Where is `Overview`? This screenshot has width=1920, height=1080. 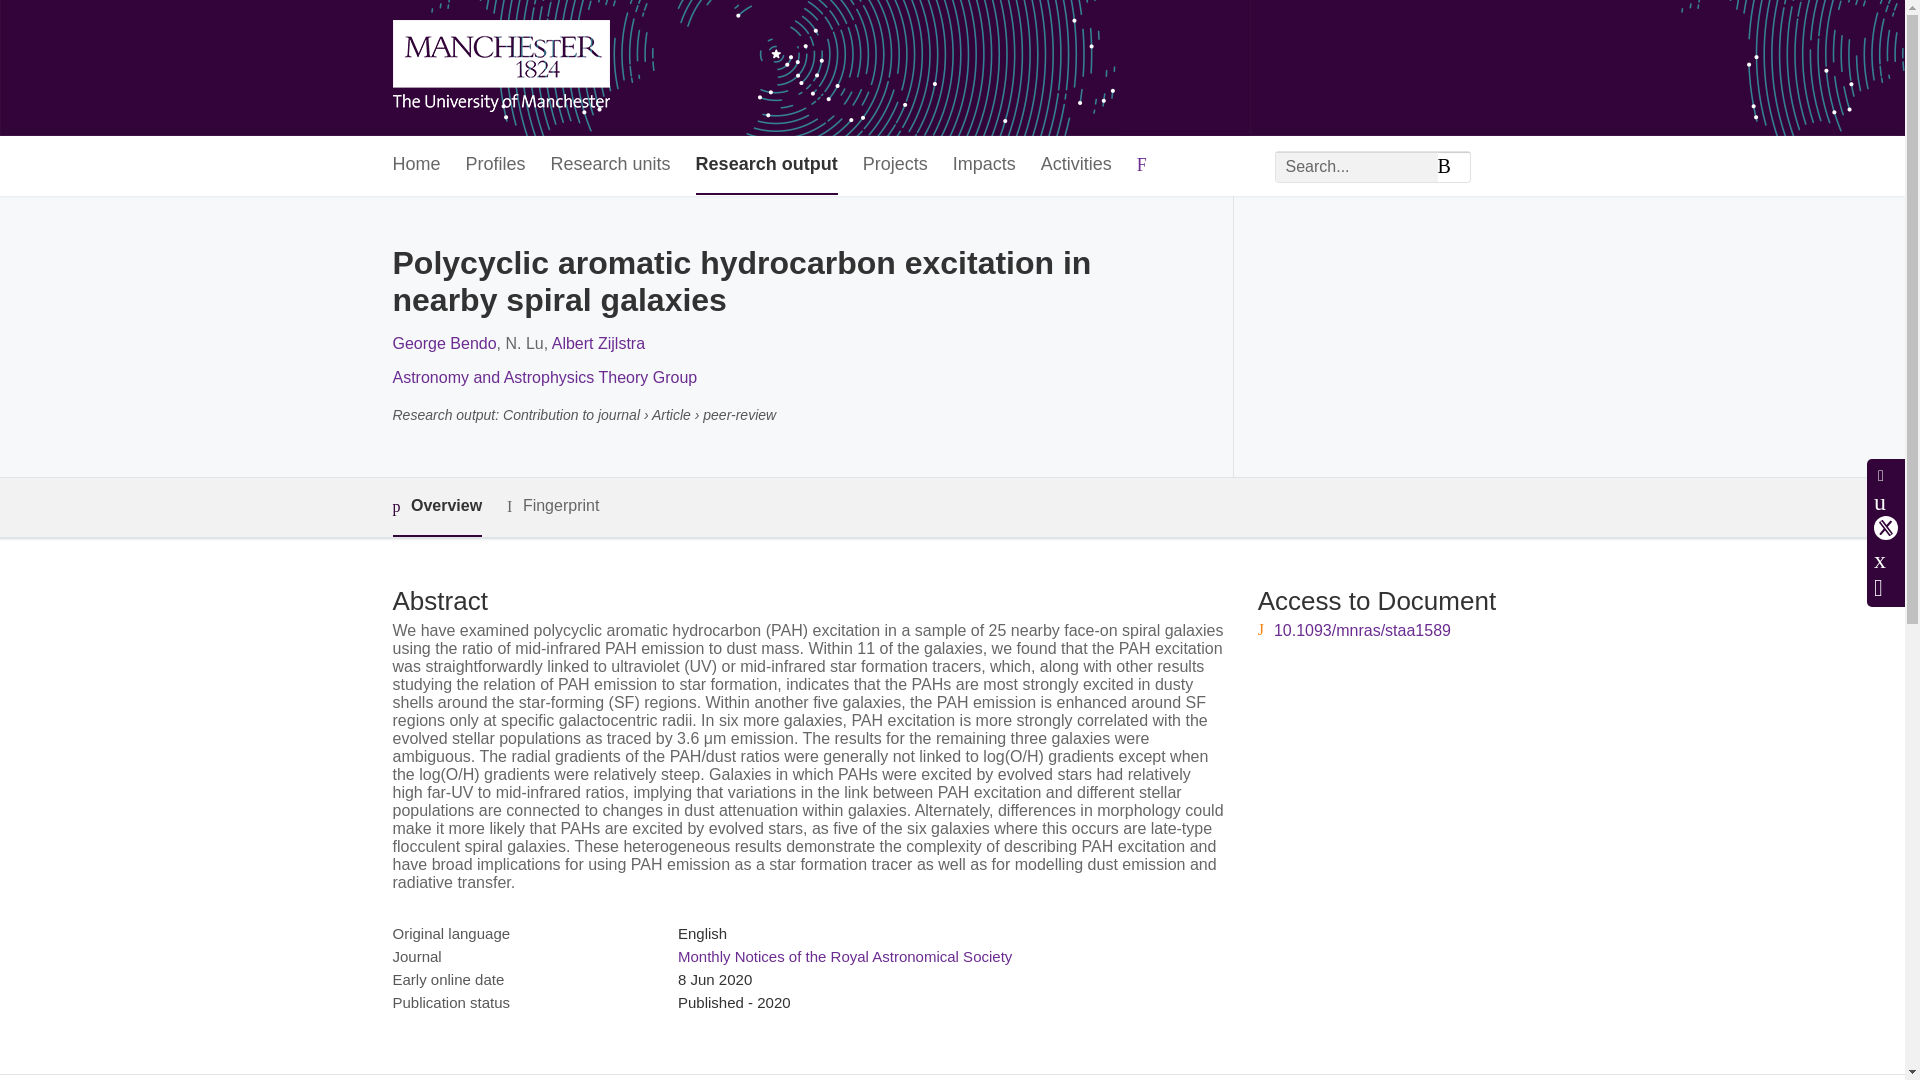 Overview is located at coordinates (436, 507).